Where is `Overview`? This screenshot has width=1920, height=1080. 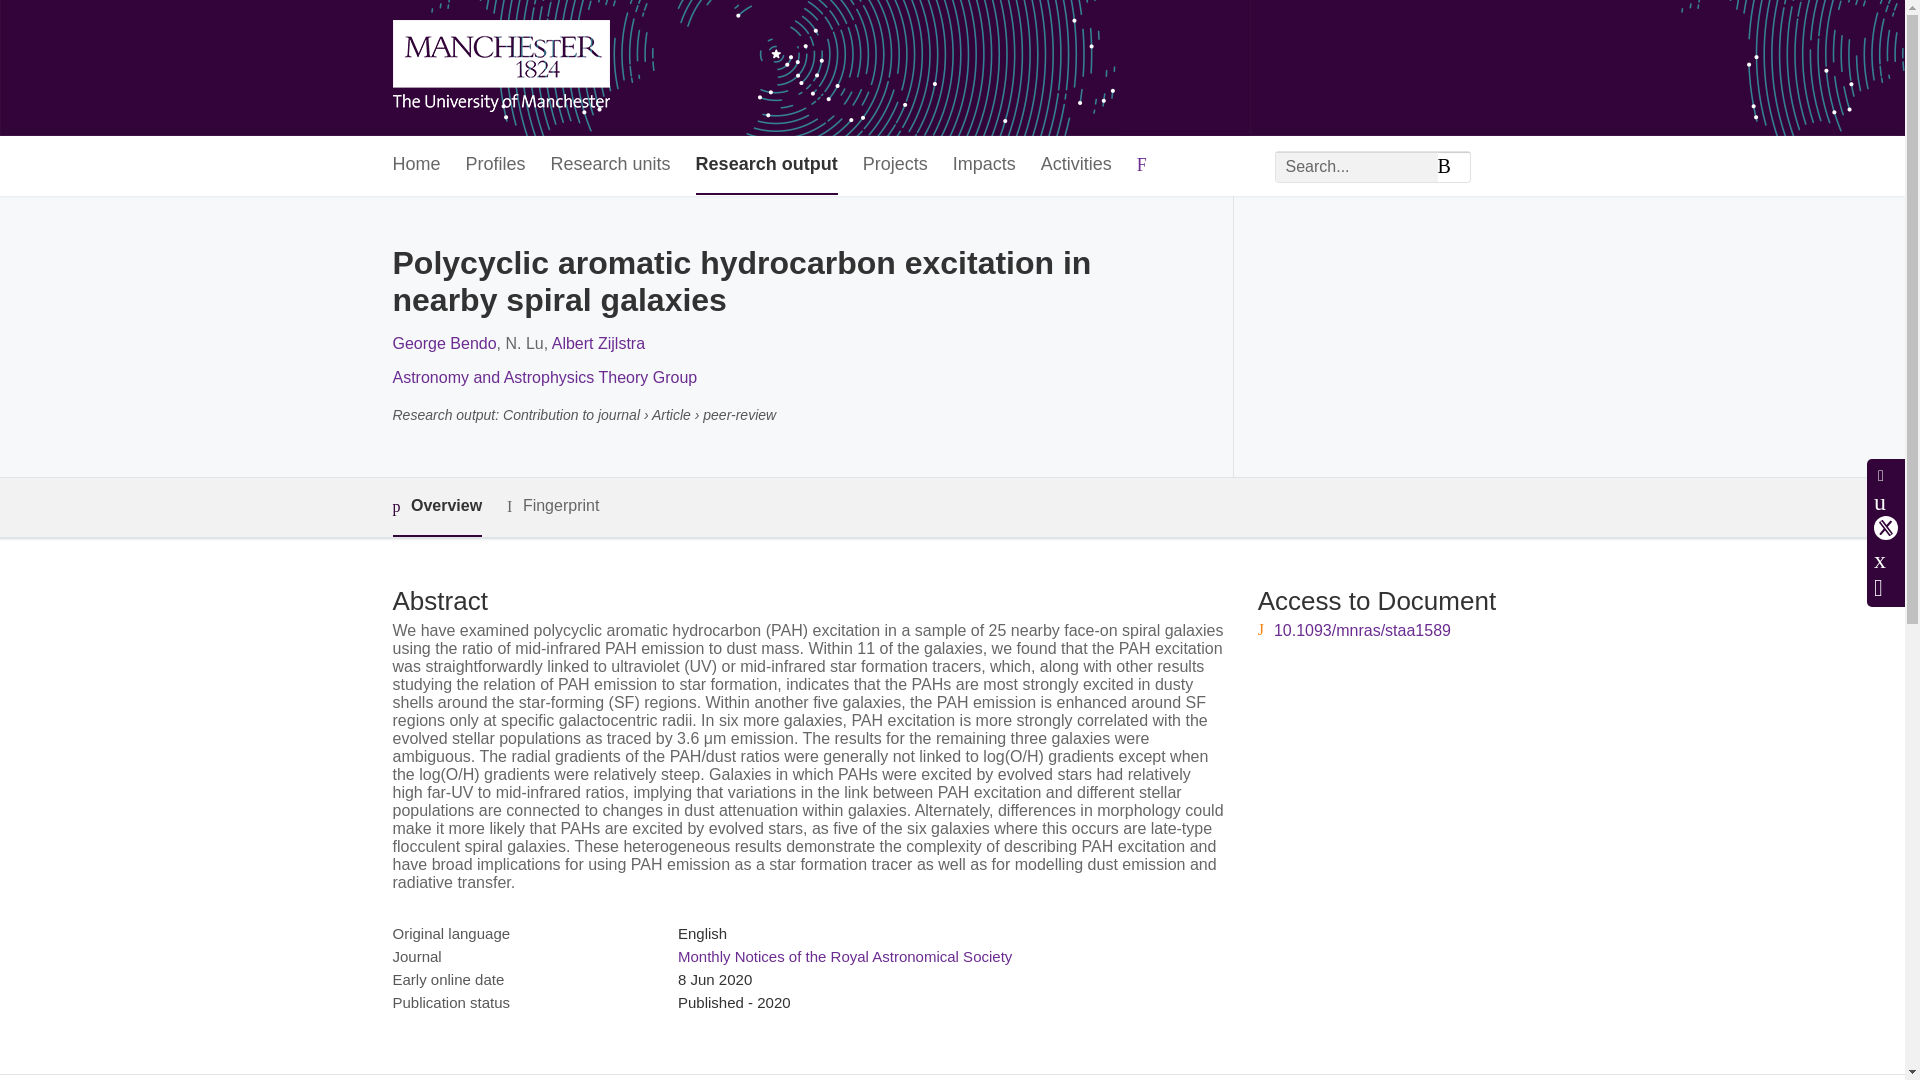 Overview is located at coordinates (436, 507).